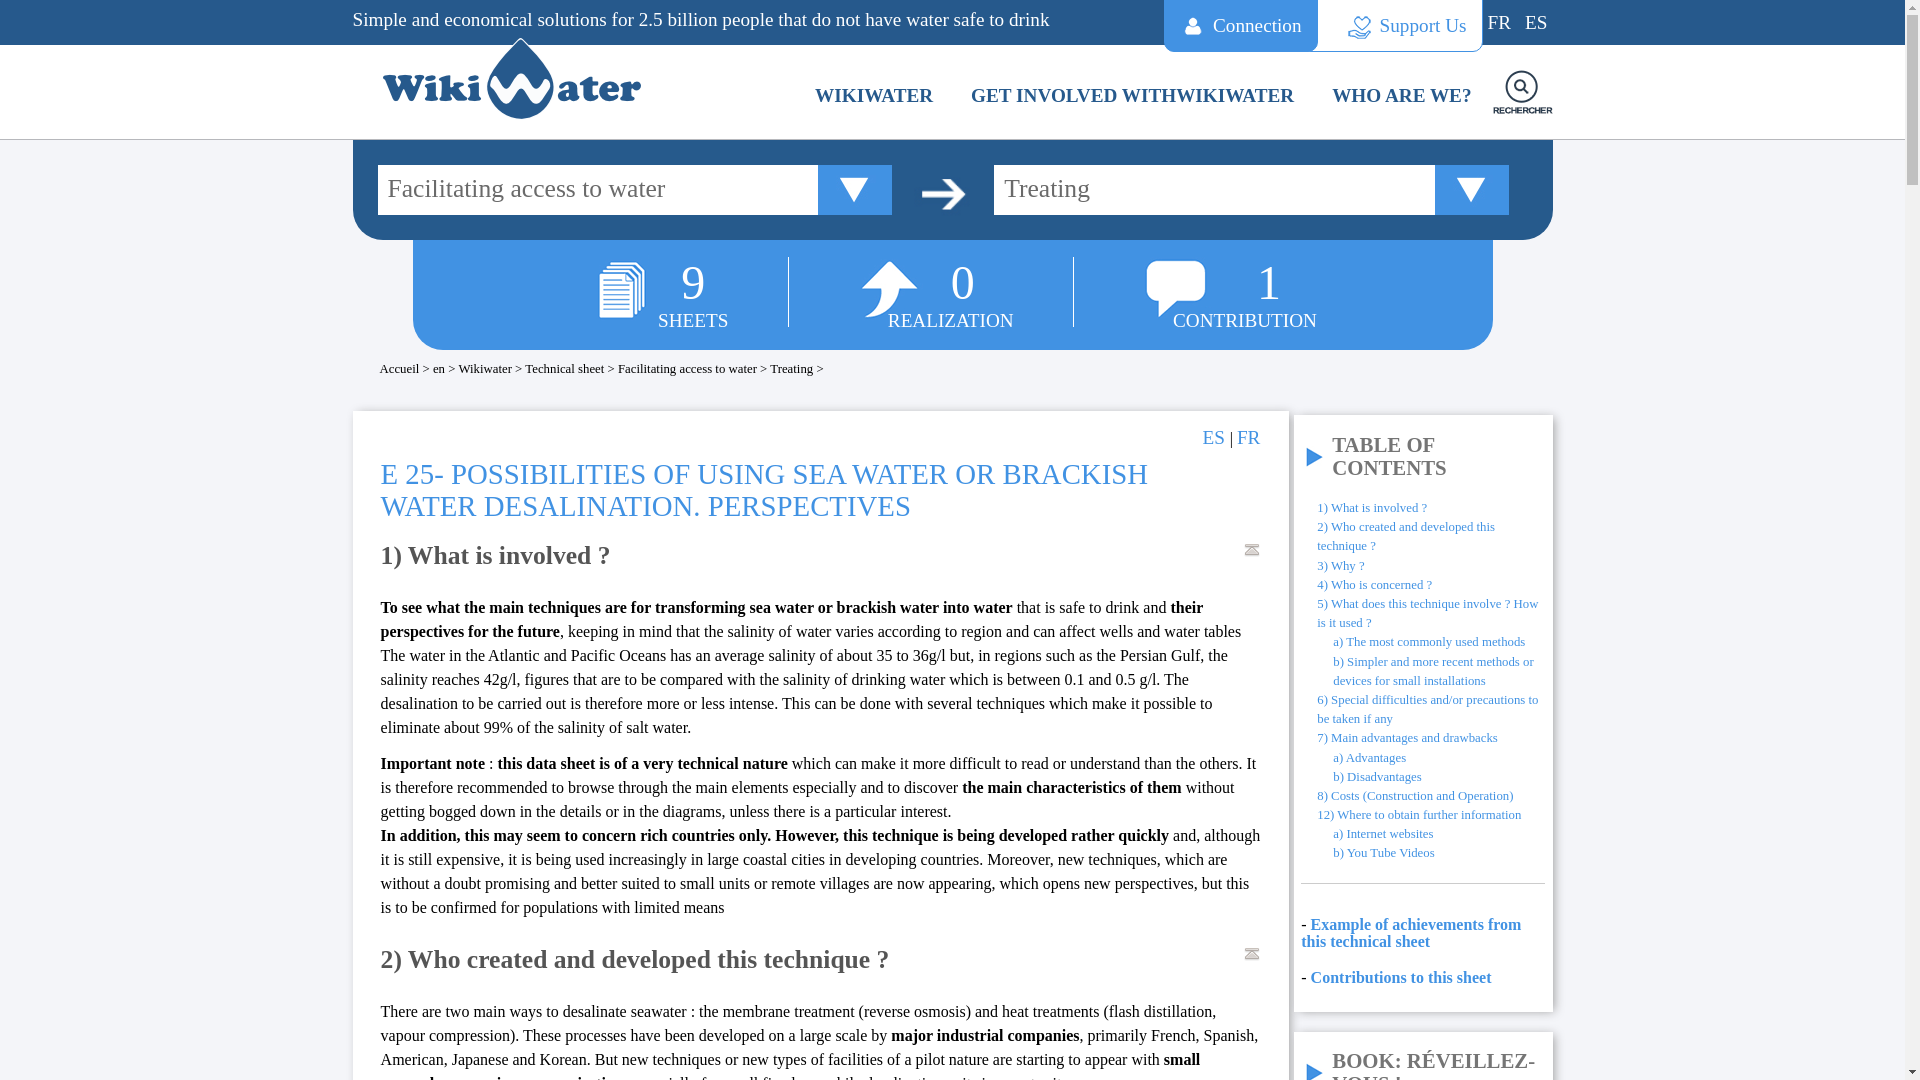 The width and height of the screenshot is (1920, 1080). What do you see at coordinates (874, 100) in the screenshot?
I see `WIKIWATER` at bounding box center [874, 100].